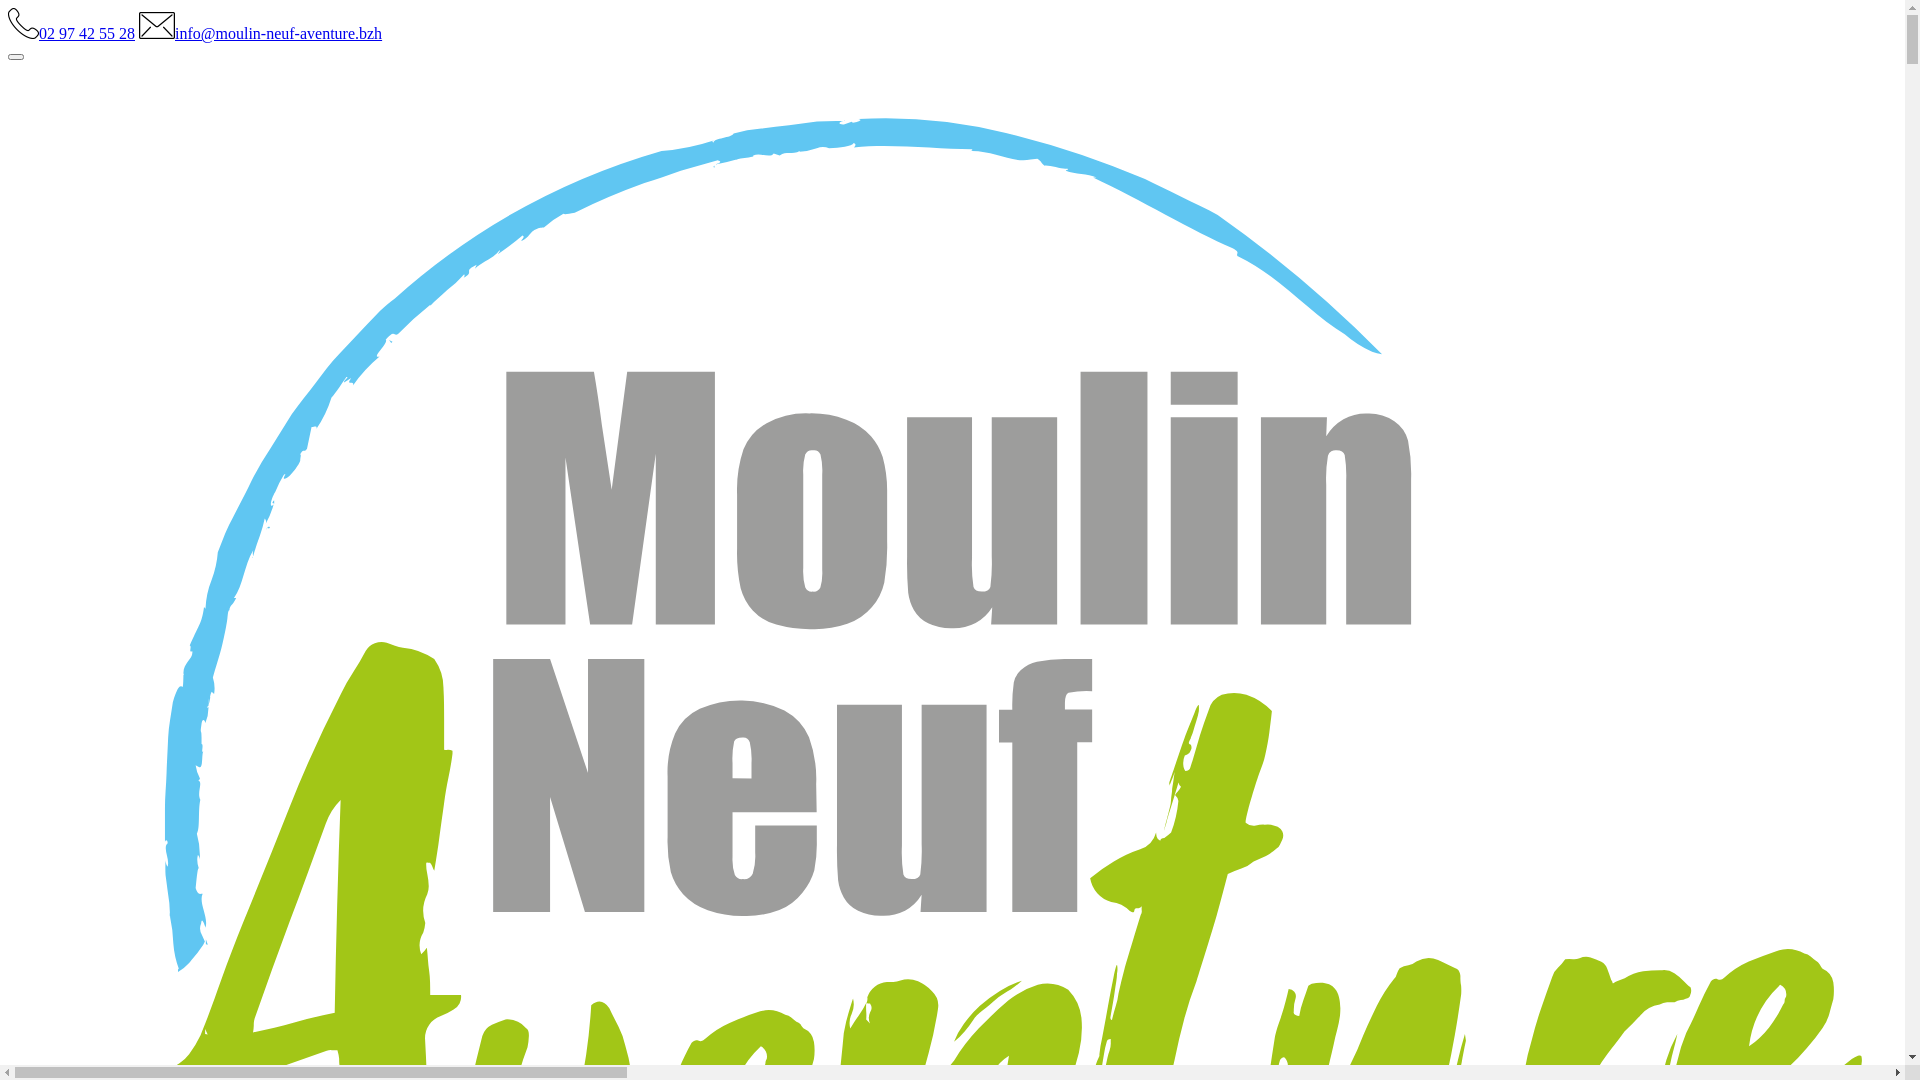  What do you see at coordinates (72, 34) in the screenshot?
I see `02 97 42 55 28` at bounding box center [72, 34].